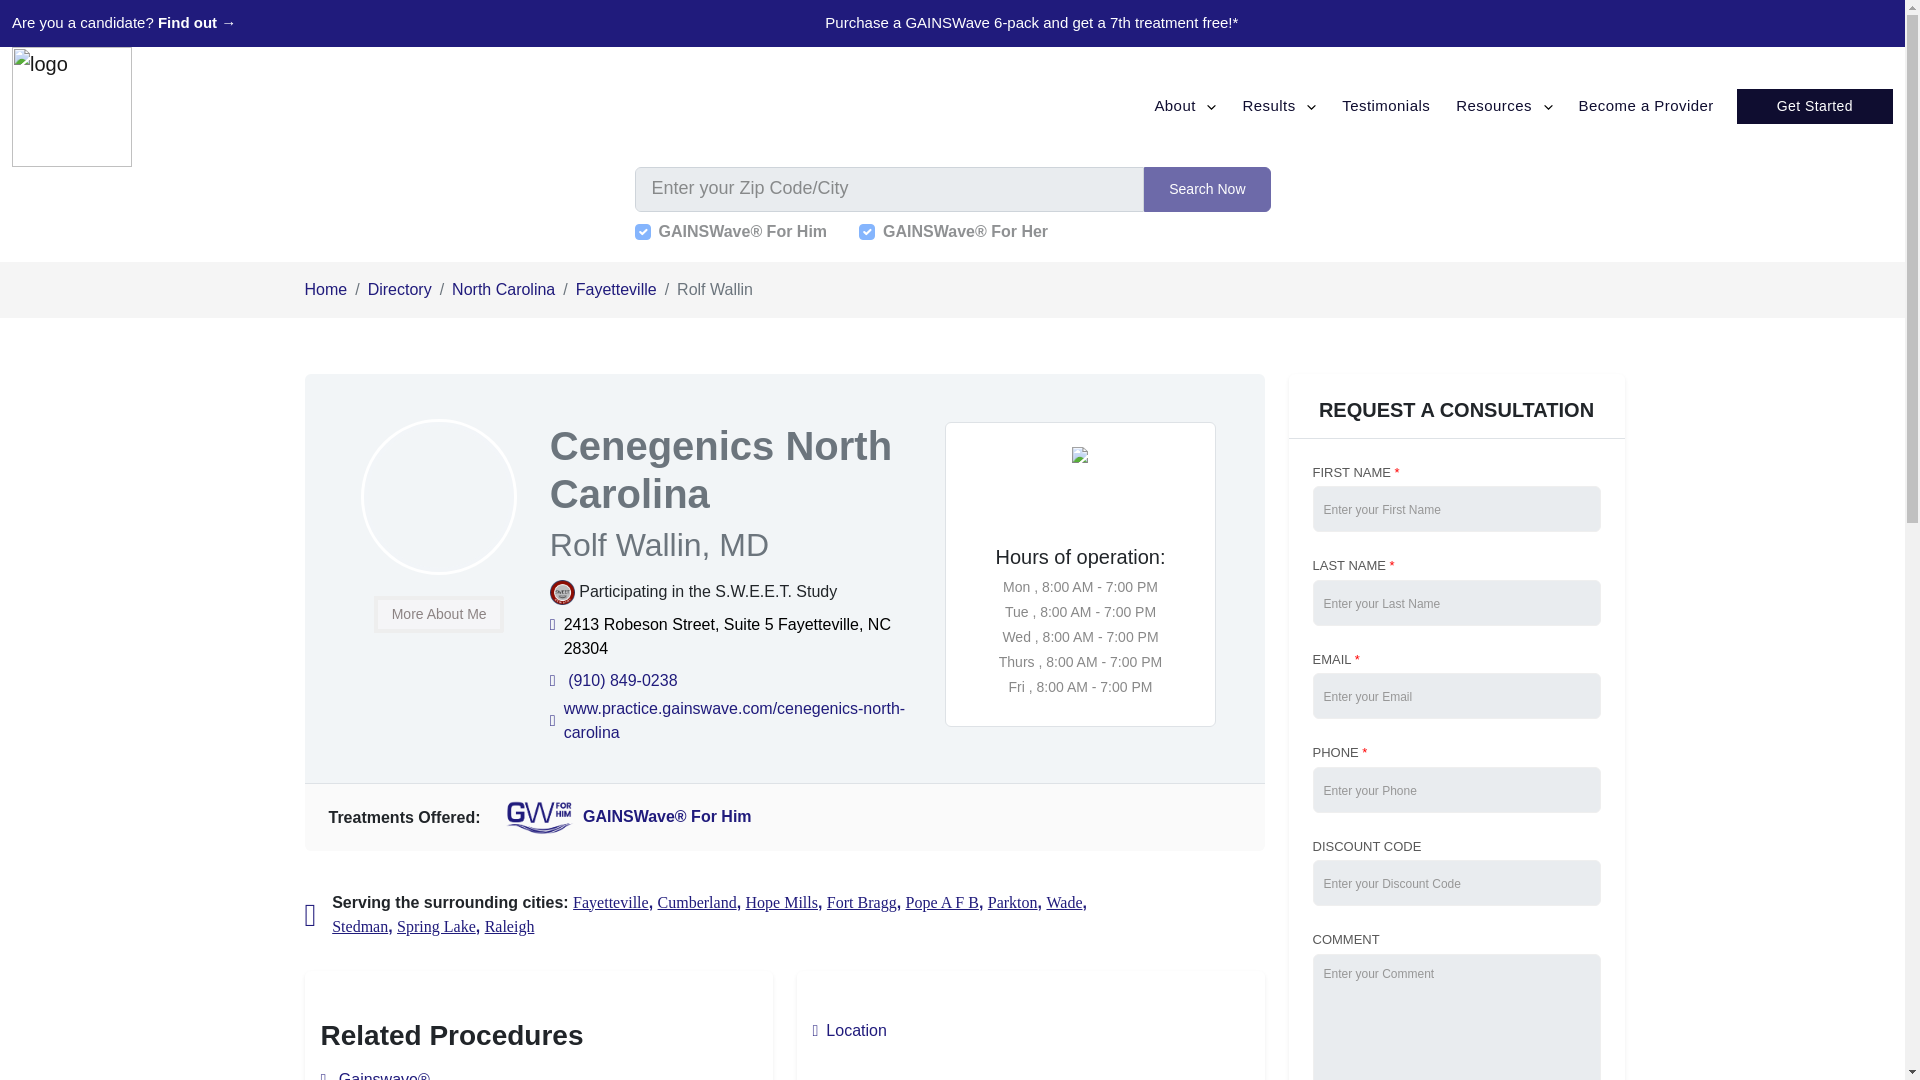 The image size is (1920, 1080). I want to click on Become a Provider, so click(1646, 106).